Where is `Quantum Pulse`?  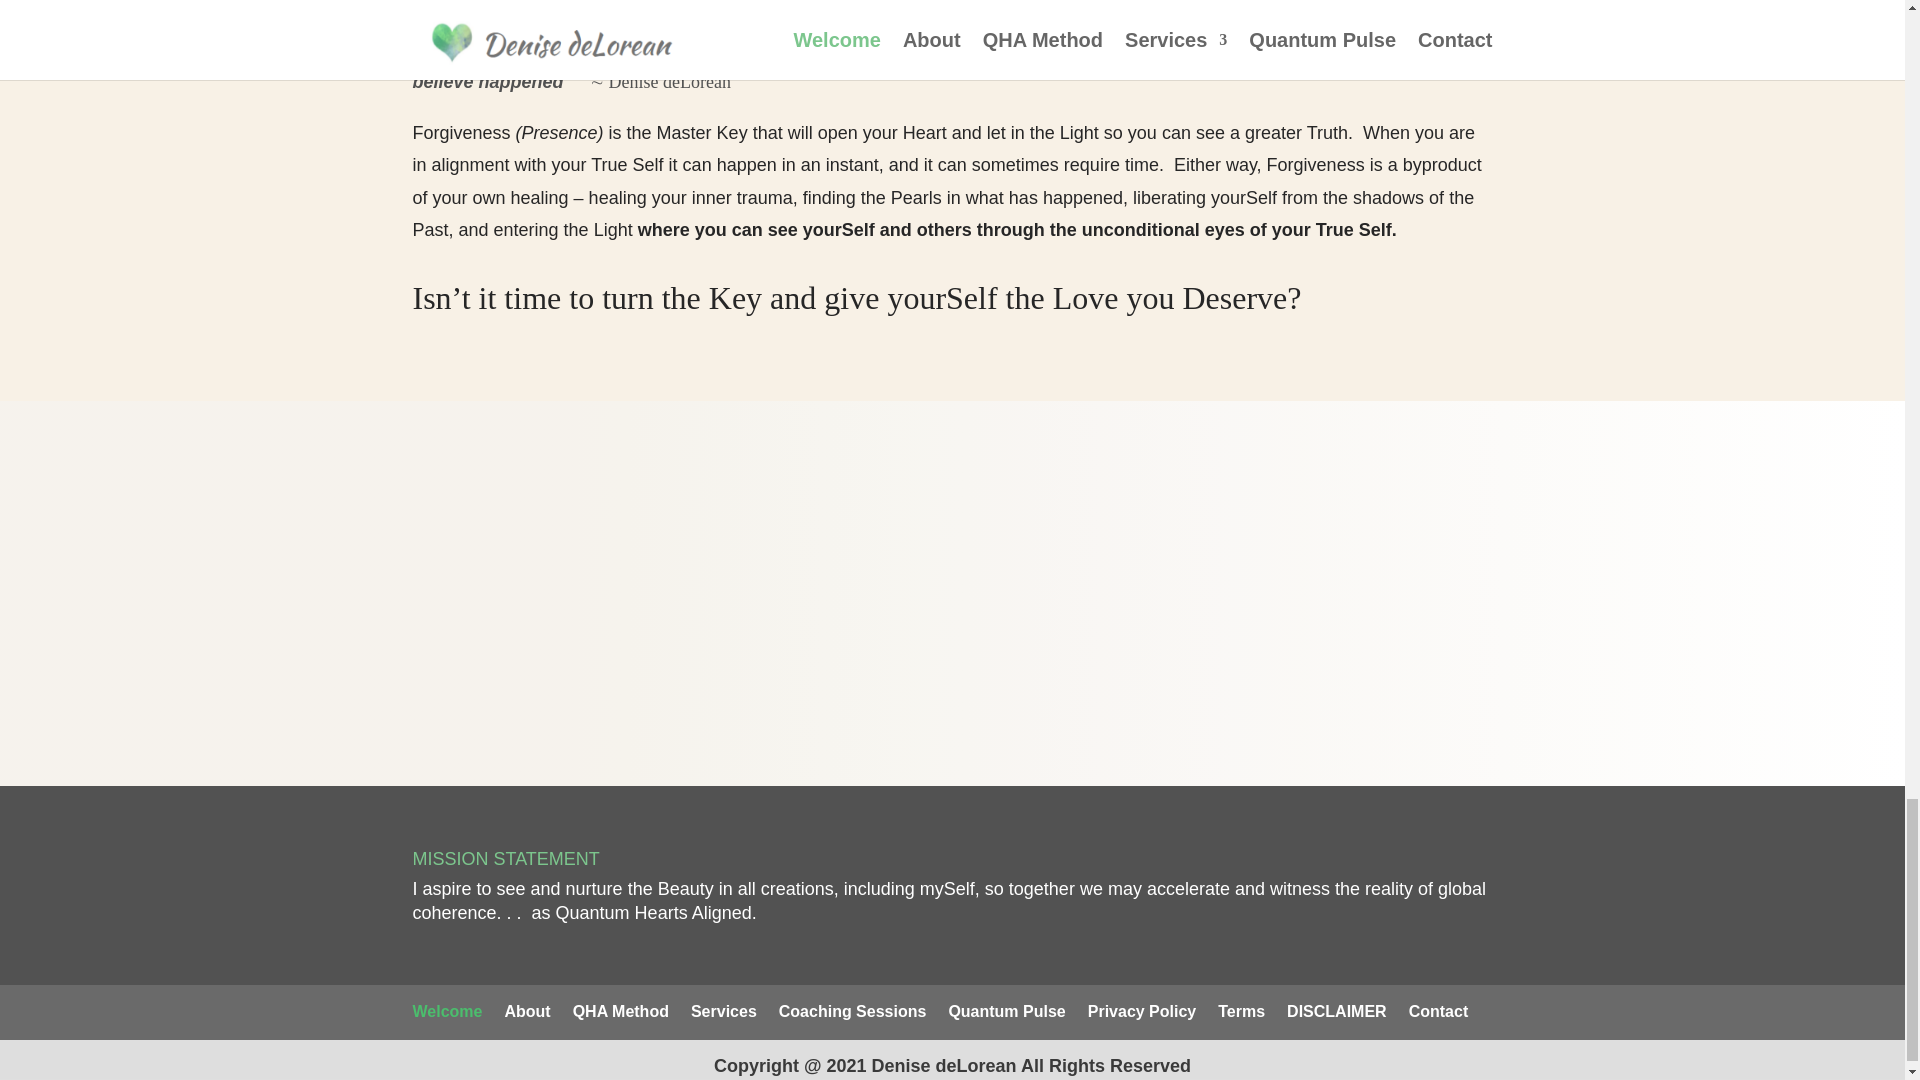
Quantum Pulse is located at coordinates (1006, 1011).